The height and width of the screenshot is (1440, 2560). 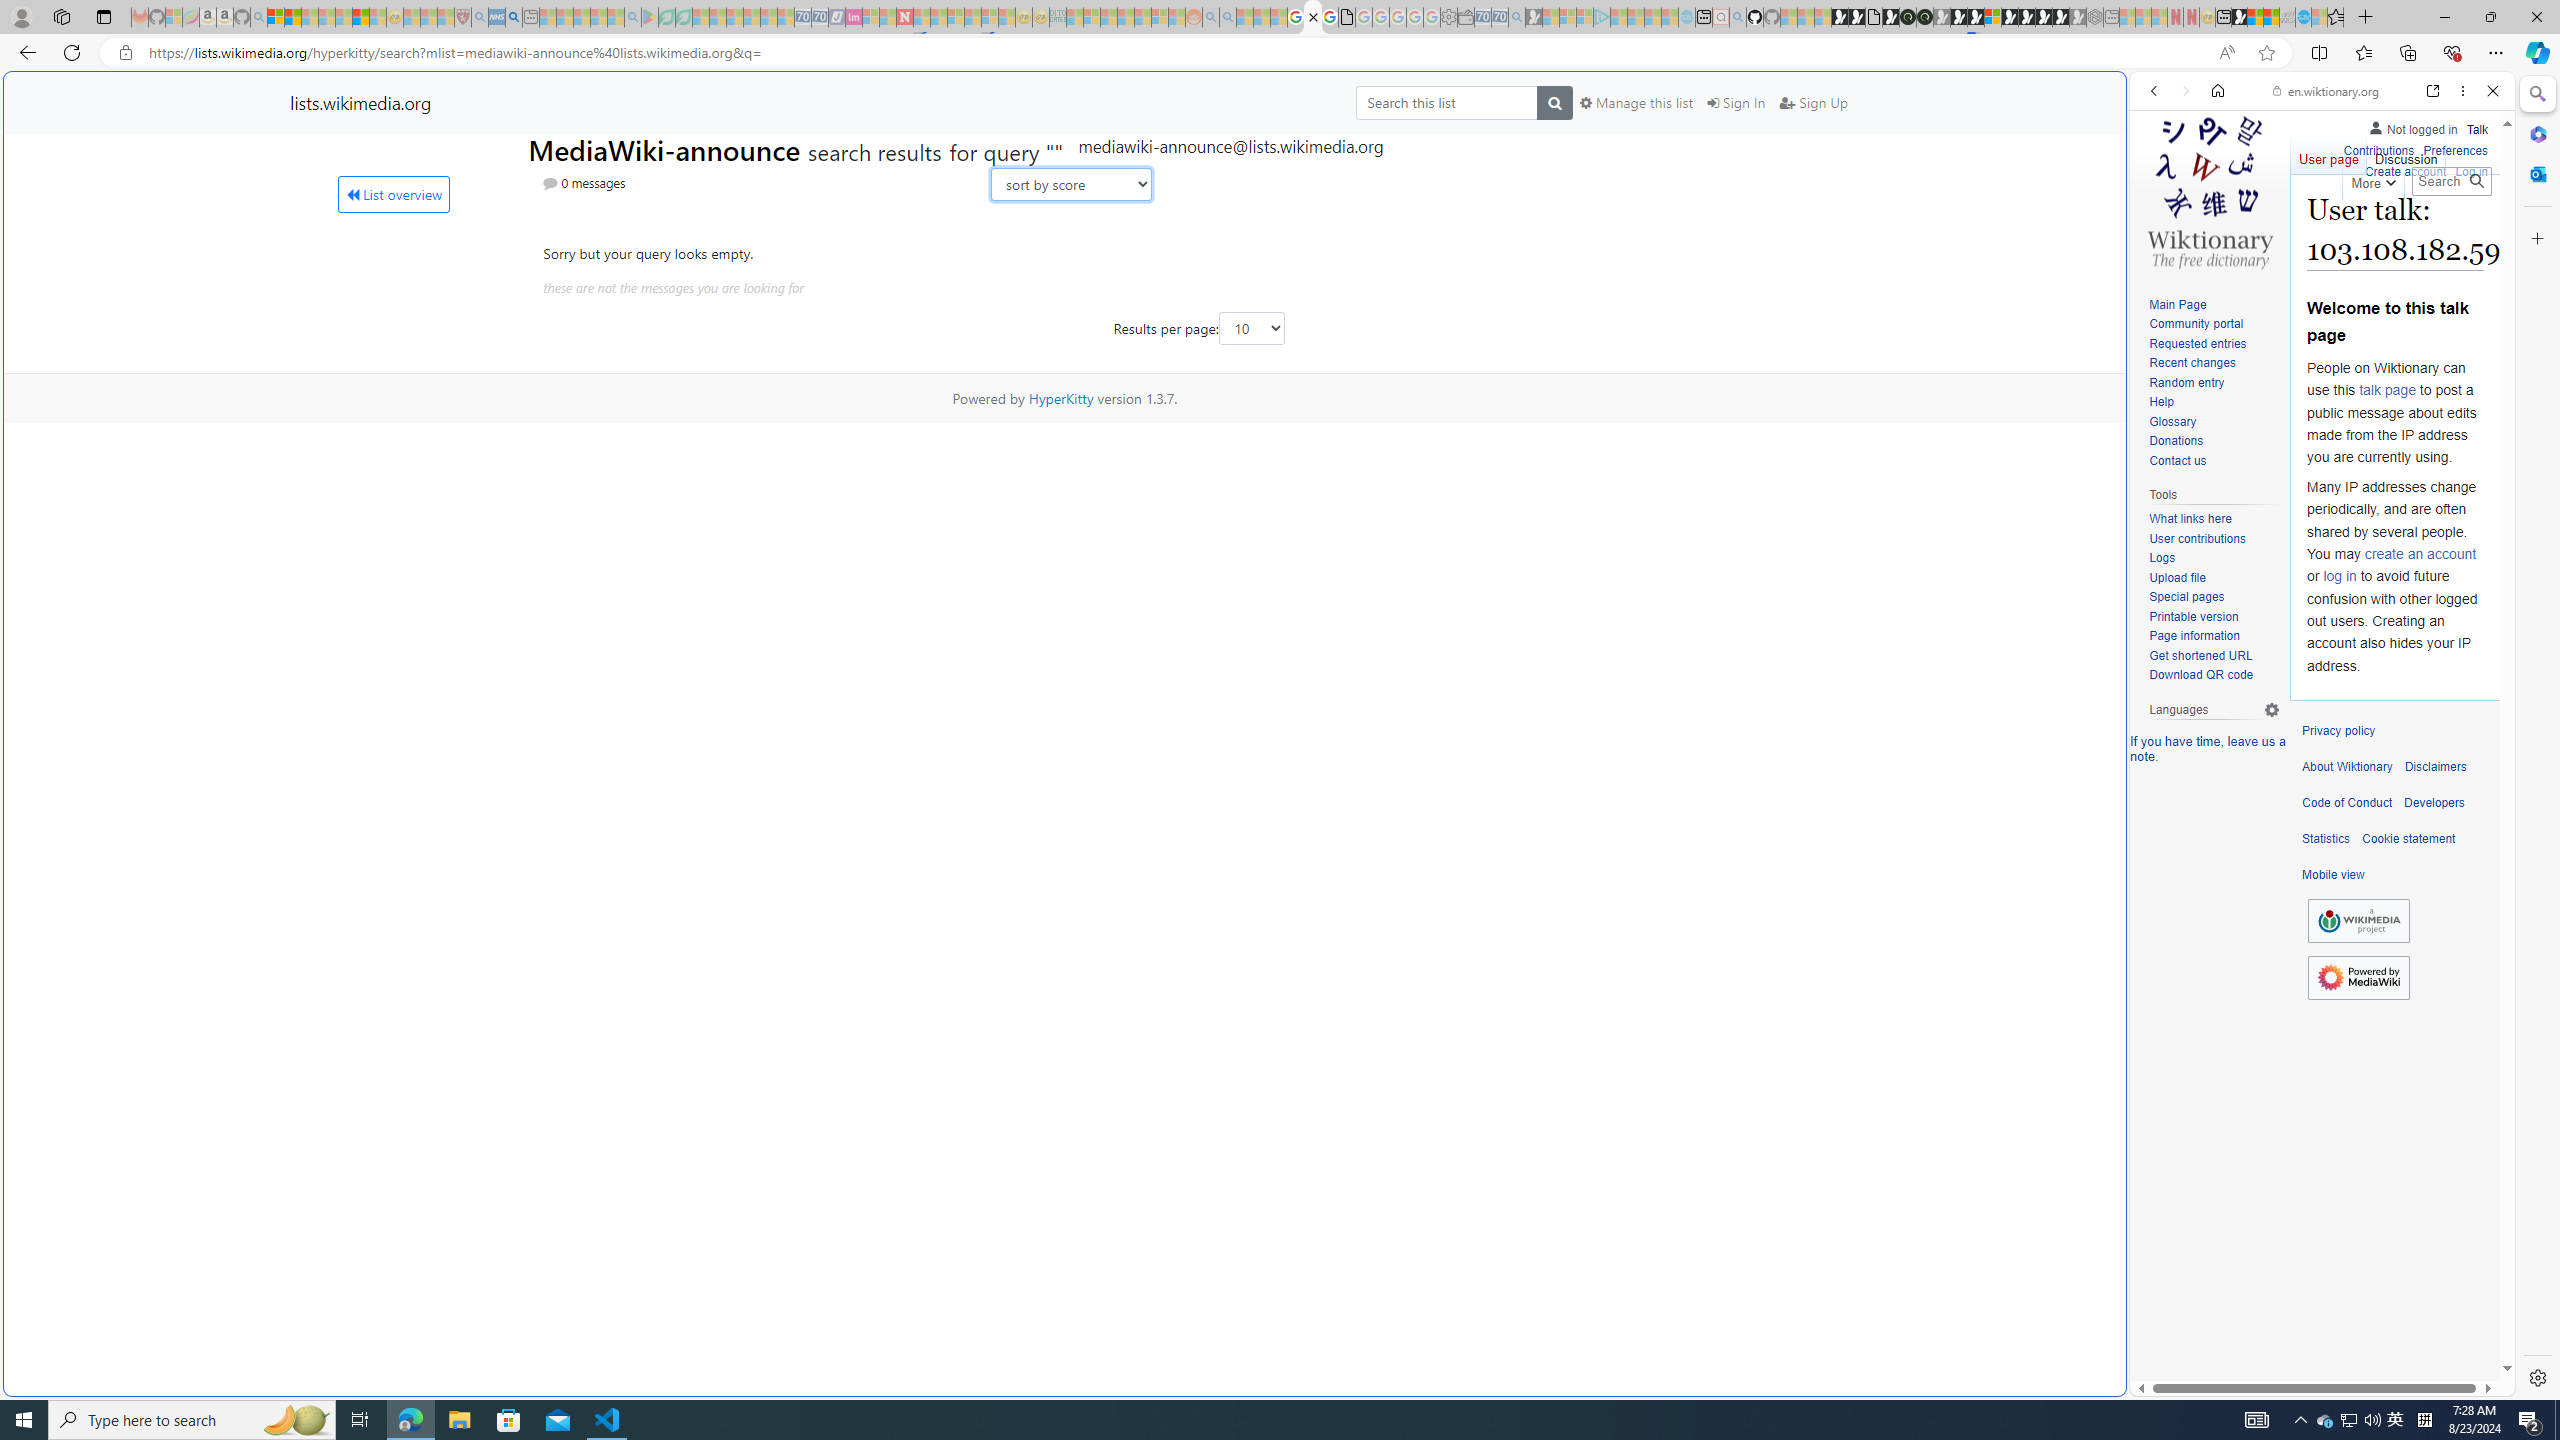 What do you see at coordinates (2176, 304) in the screenshot?
I see `Main Page` at bounding box center [2176, 304].